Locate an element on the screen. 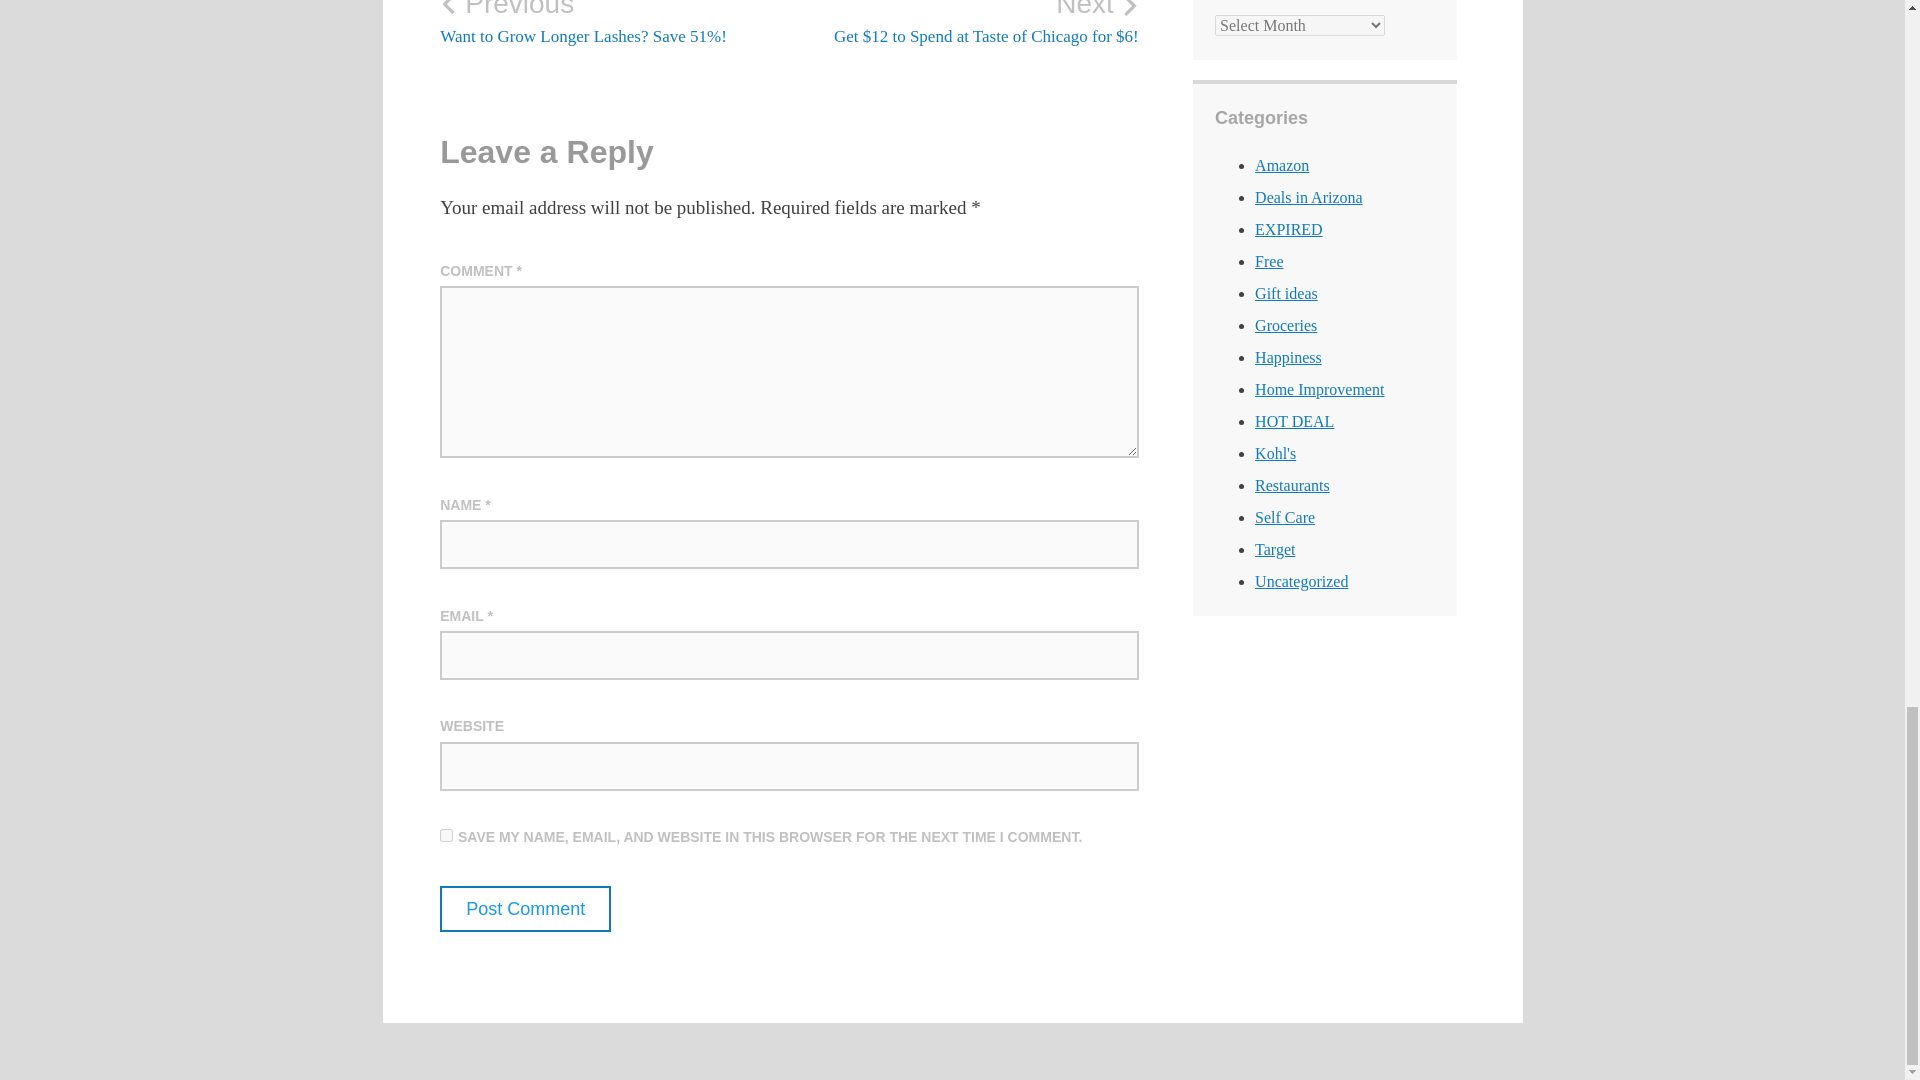 This screenshot has height=1080, width=1920. Free is located at coordinates (1268, 261).